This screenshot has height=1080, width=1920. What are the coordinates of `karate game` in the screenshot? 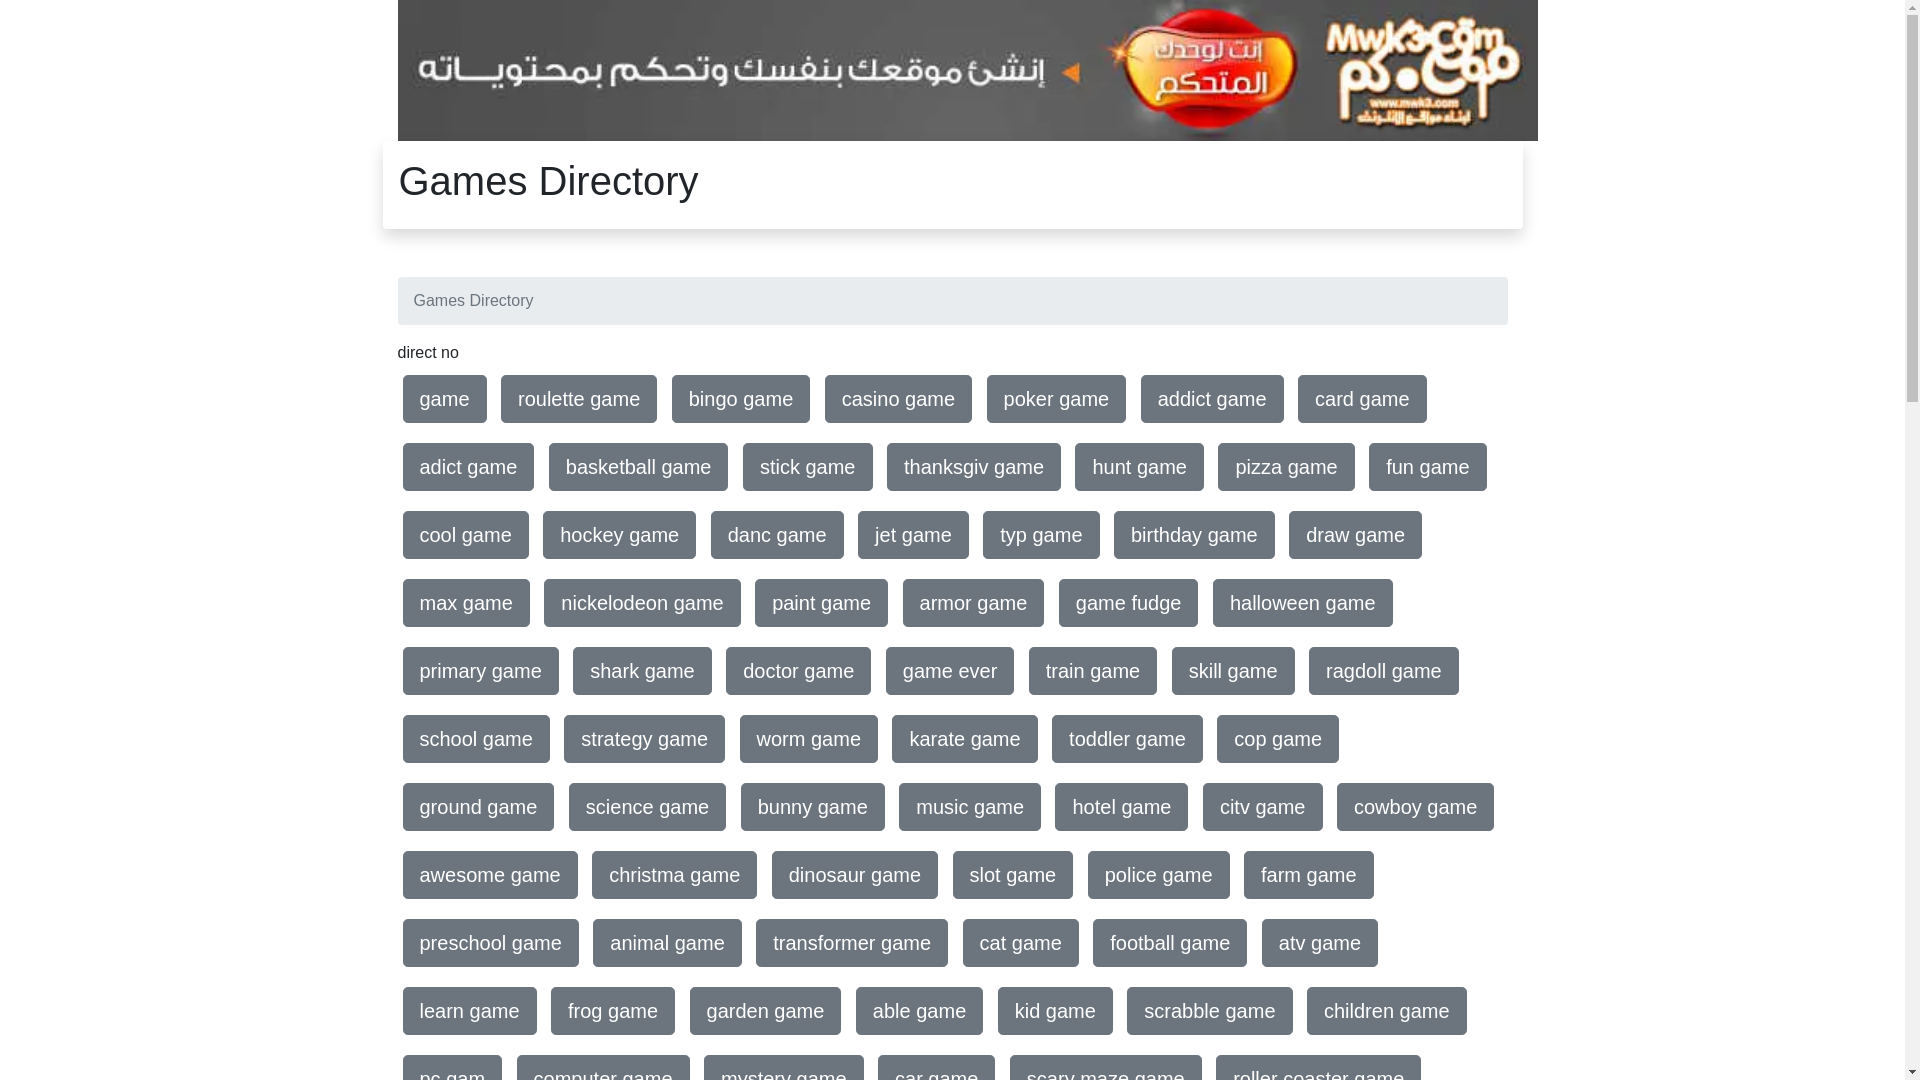 It's located at (964, 739).